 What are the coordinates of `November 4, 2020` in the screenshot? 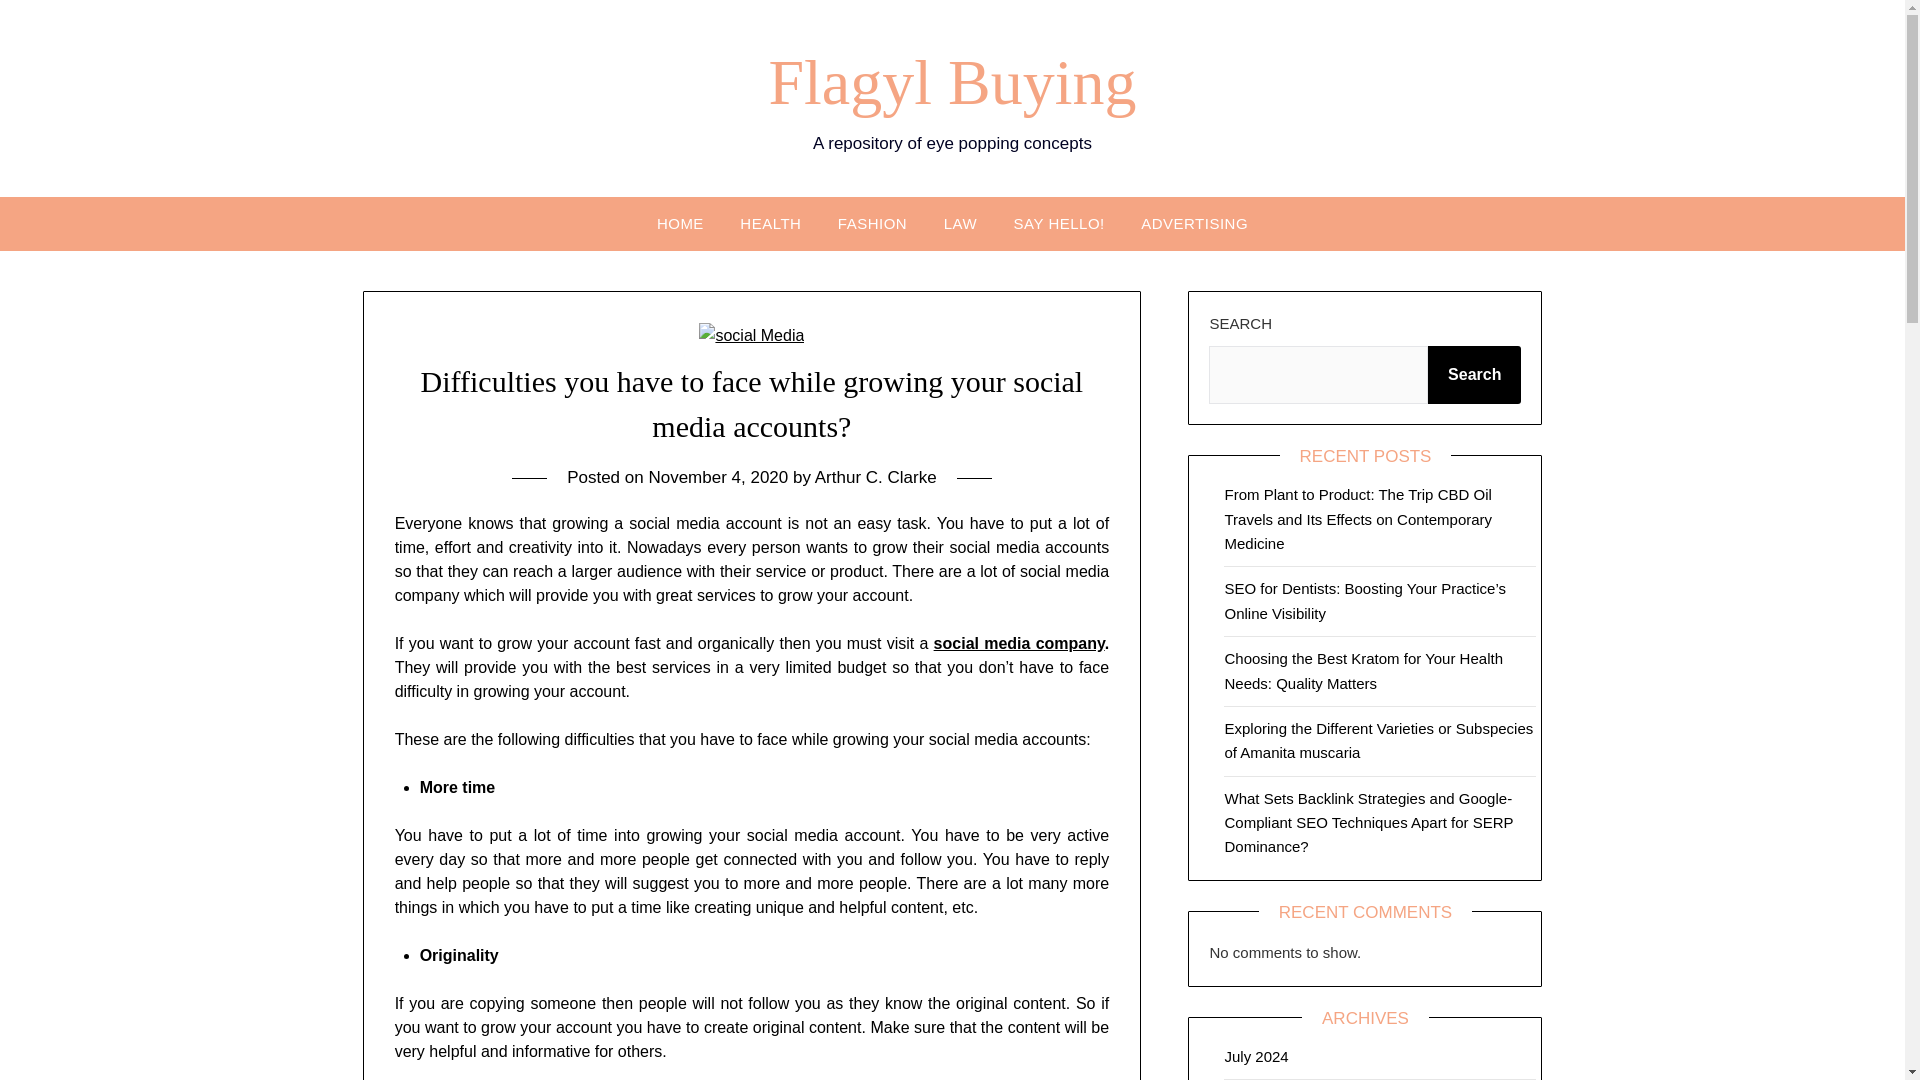 It's located at (718, 477).